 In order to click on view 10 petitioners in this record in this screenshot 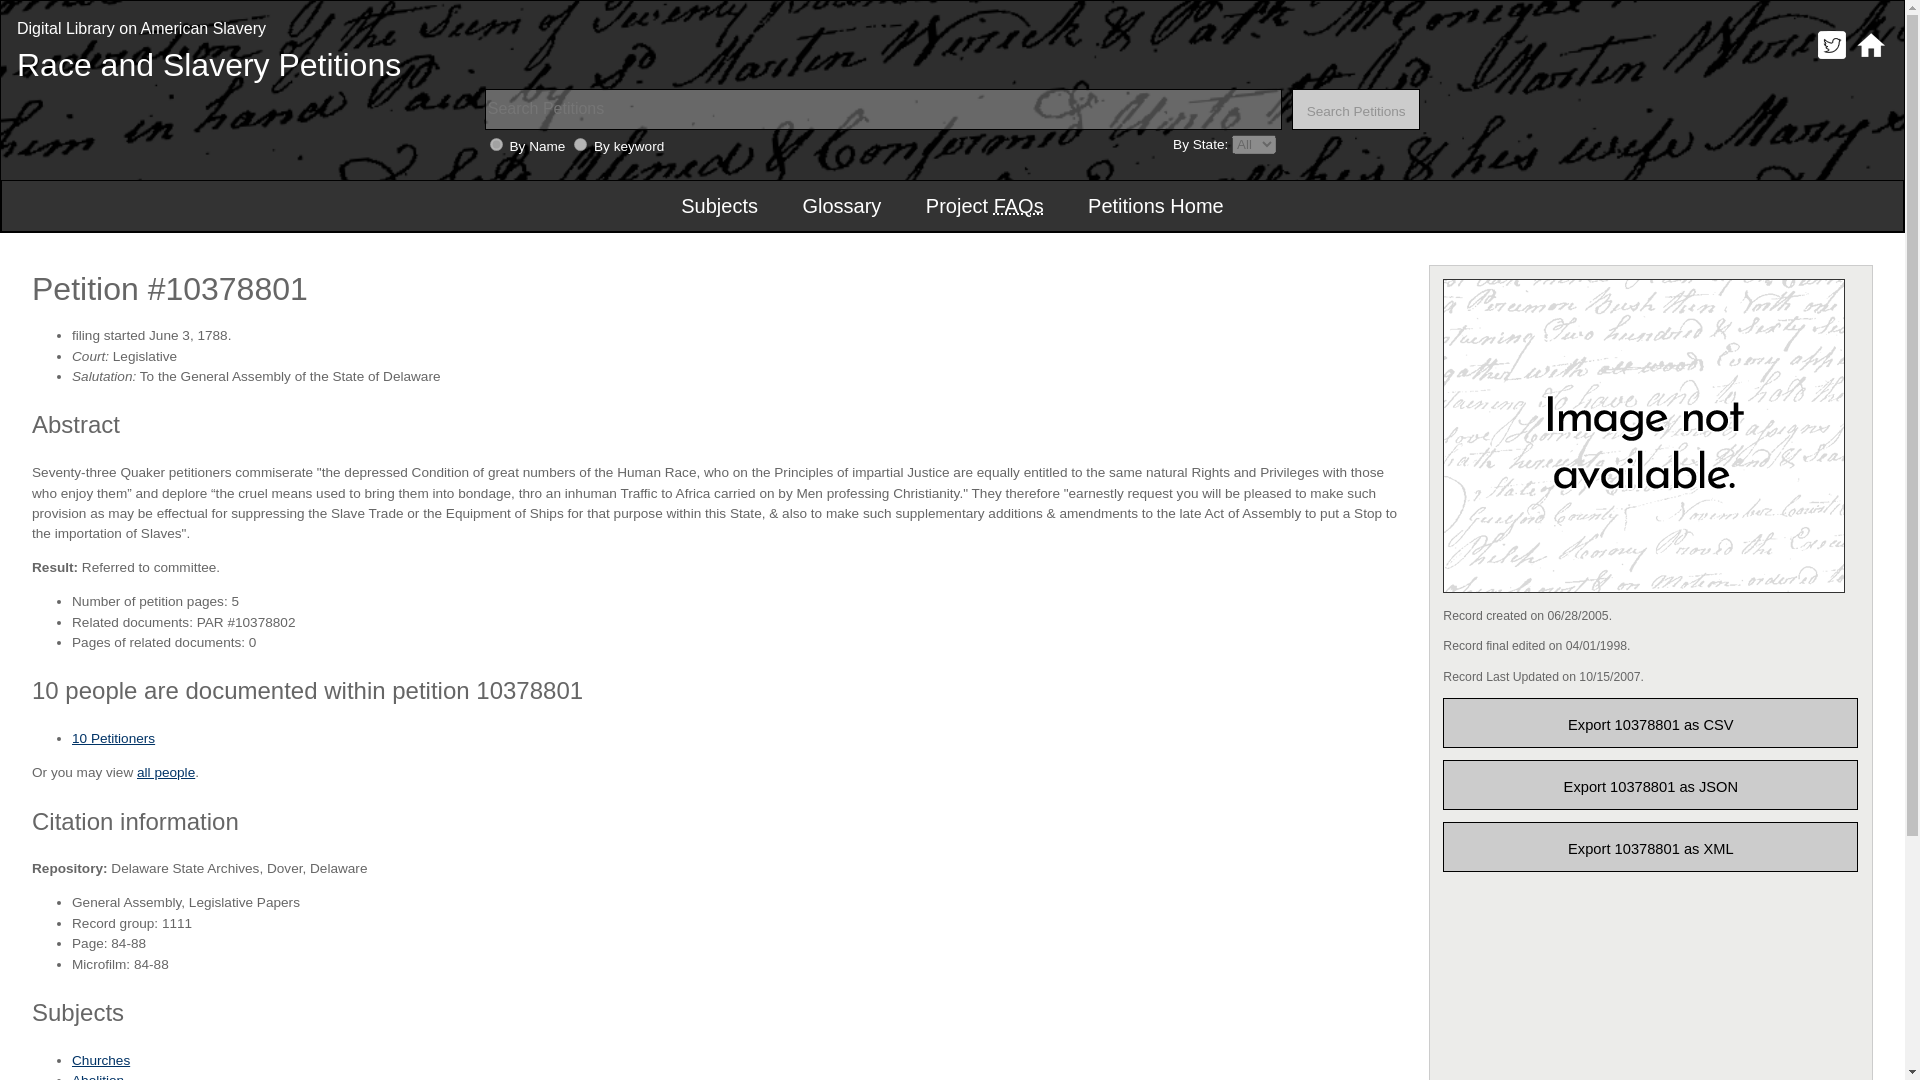, I will do `click(114, 738)`.